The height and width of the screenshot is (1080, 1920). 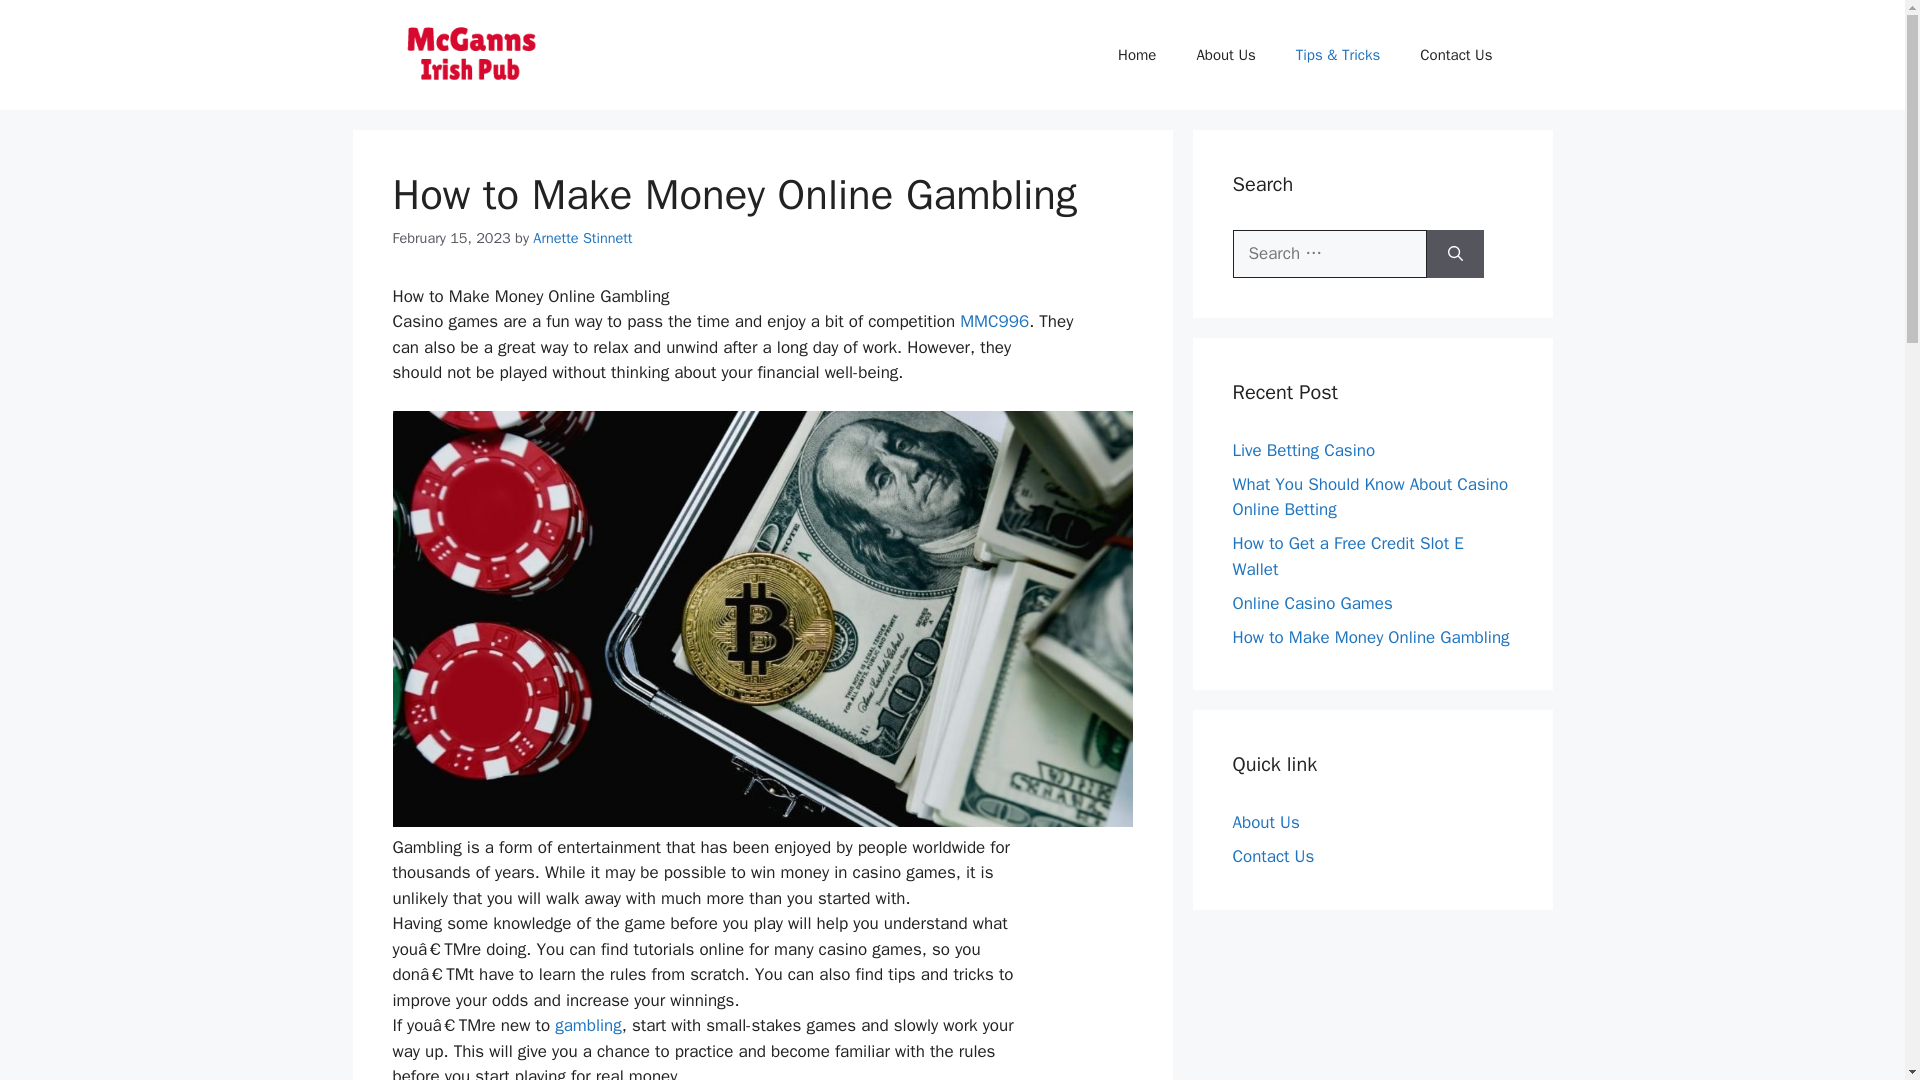 I want to click on gambling, so click(x=588, y=1025).